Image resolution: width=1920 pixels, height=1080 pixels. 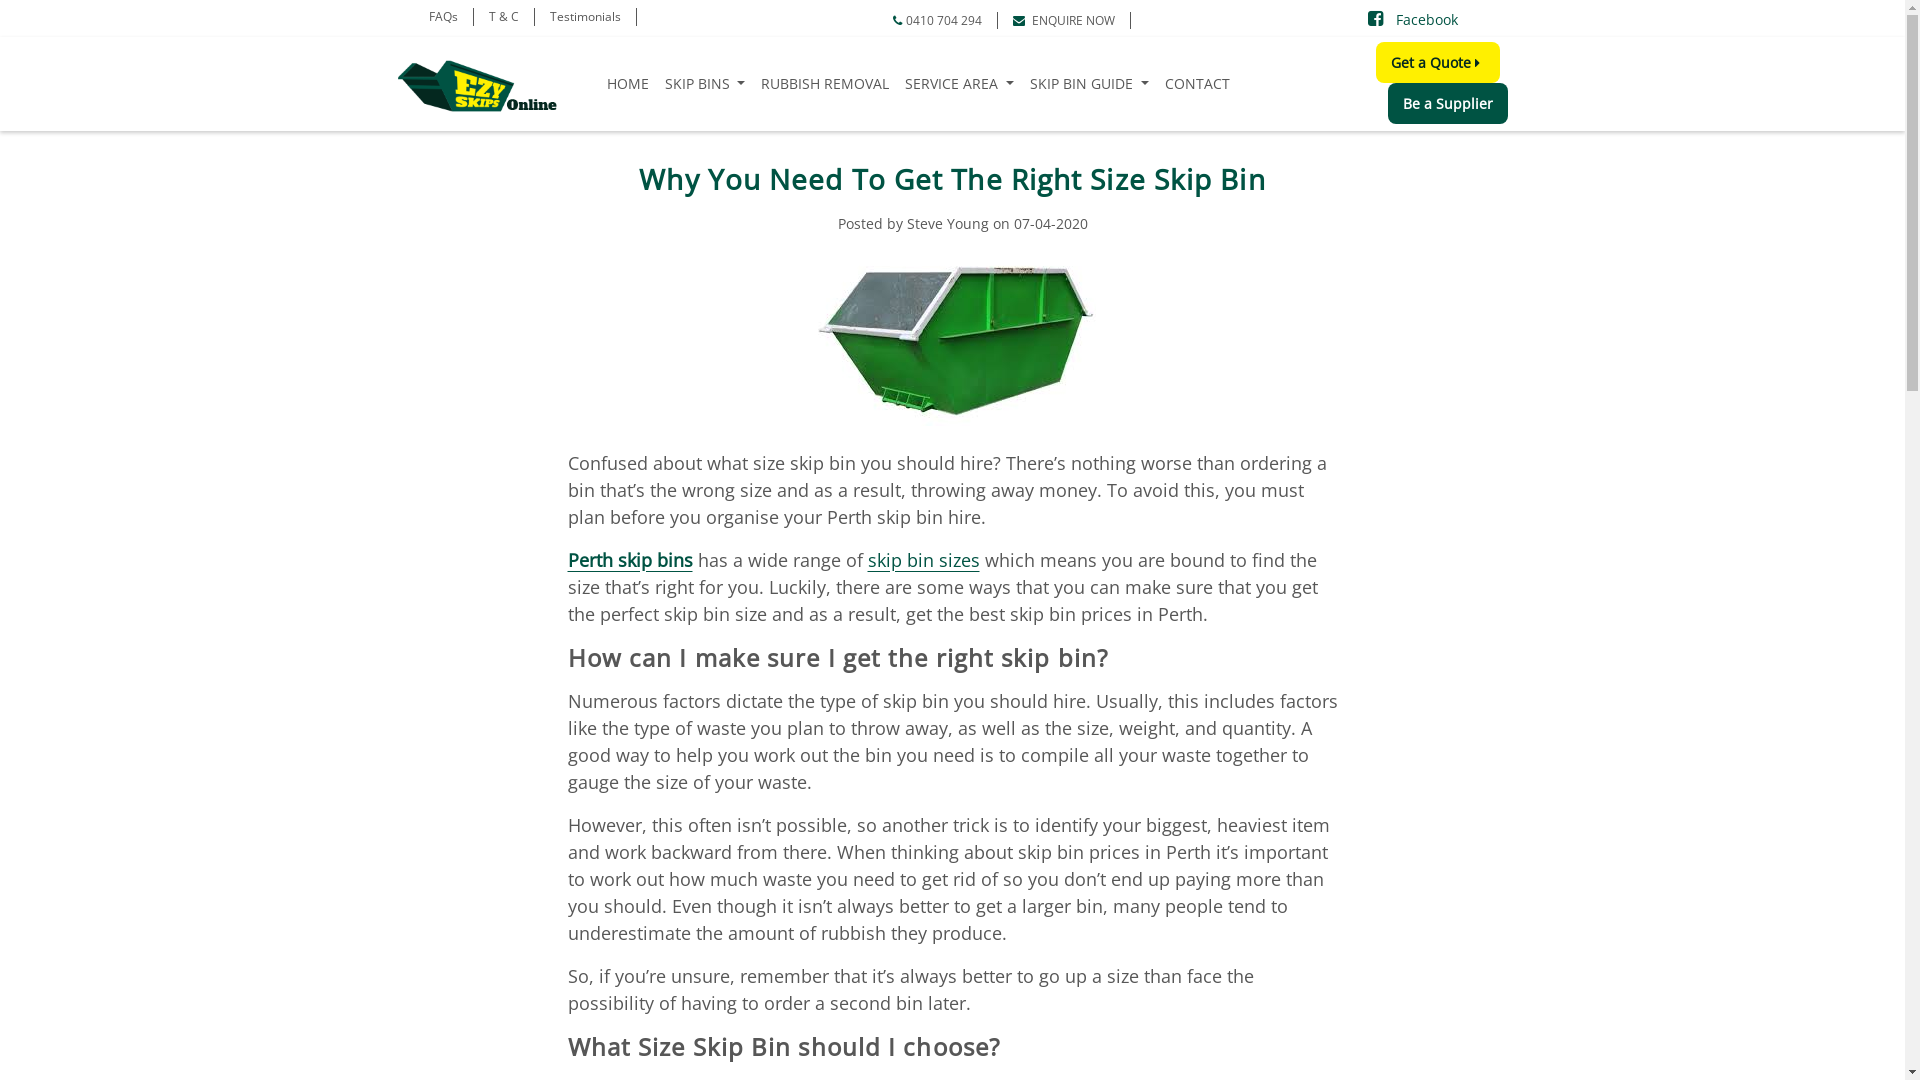 I want to click on FAQs, so click(x=444, y=17).